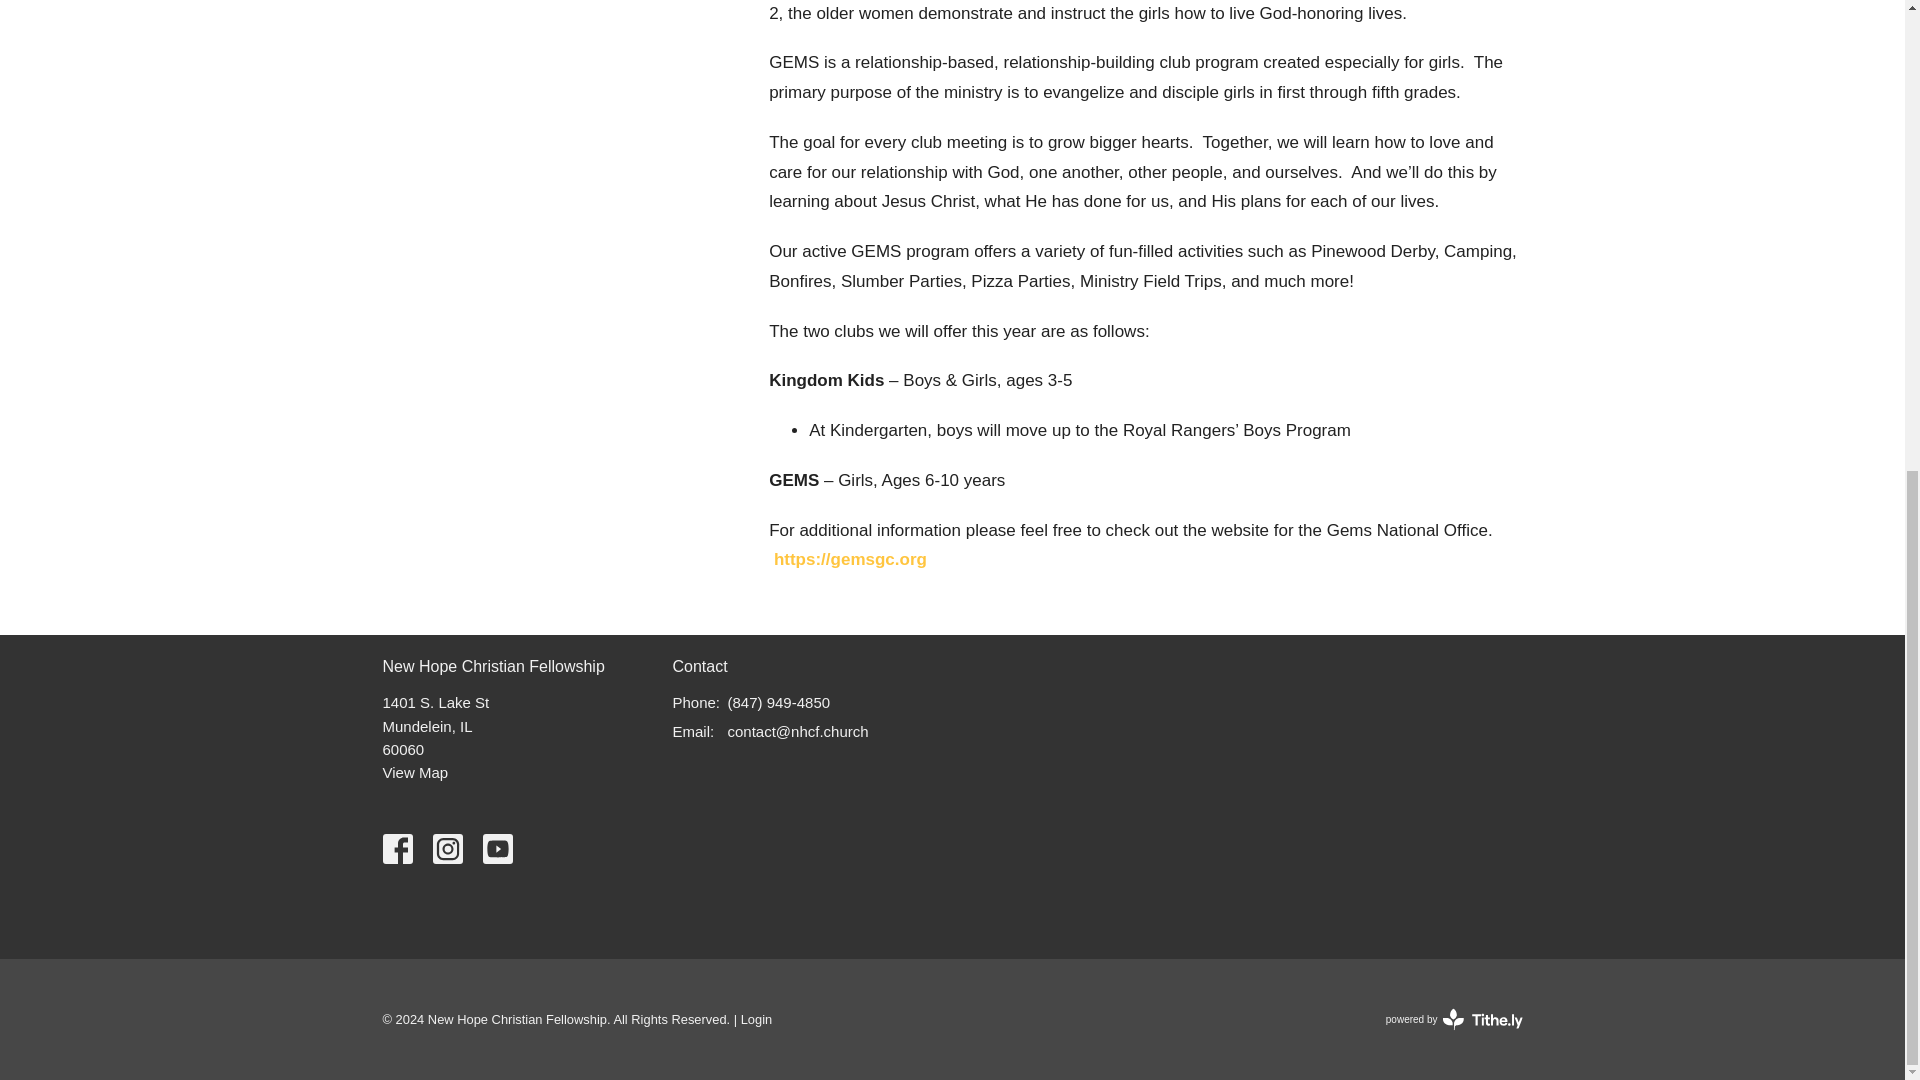  I want to click on translation missing: en.ui.email, so click(691, 730).